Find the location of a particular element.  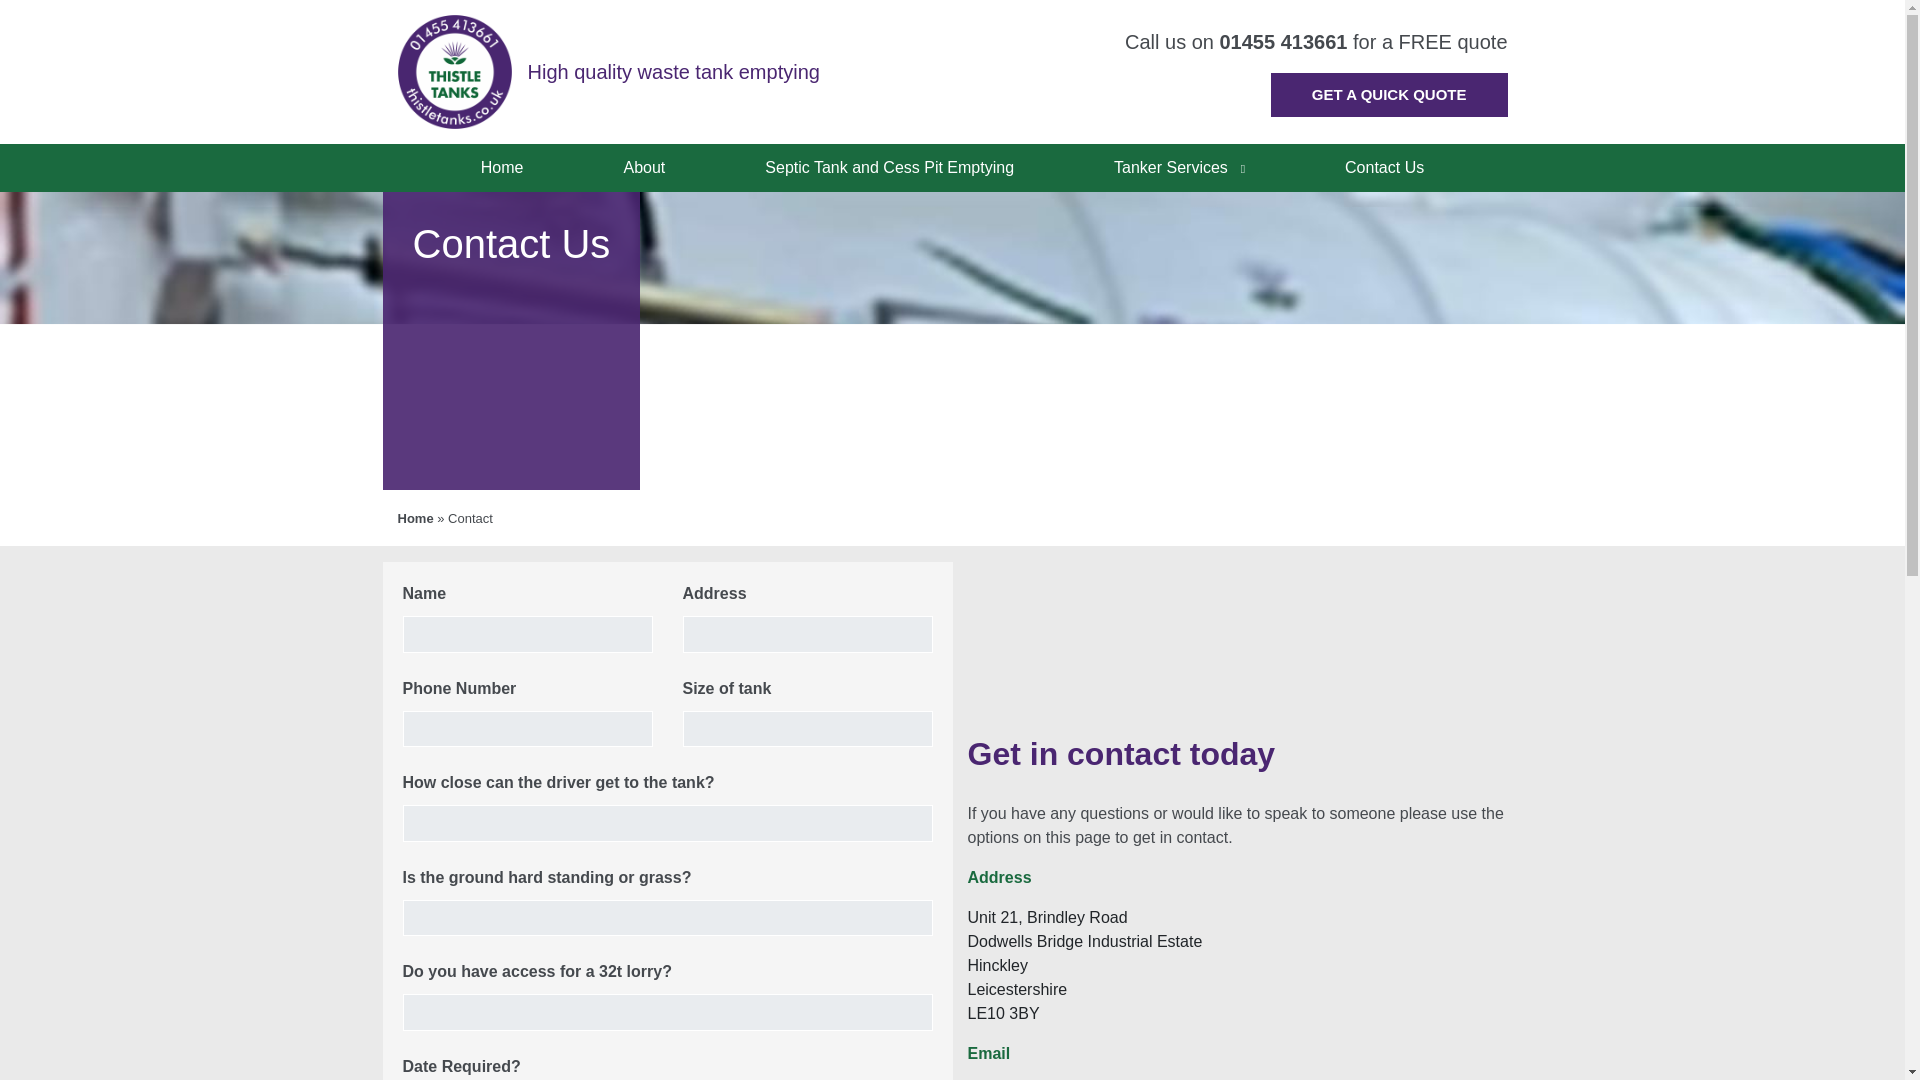

Home is located at coordinates (502, 168).